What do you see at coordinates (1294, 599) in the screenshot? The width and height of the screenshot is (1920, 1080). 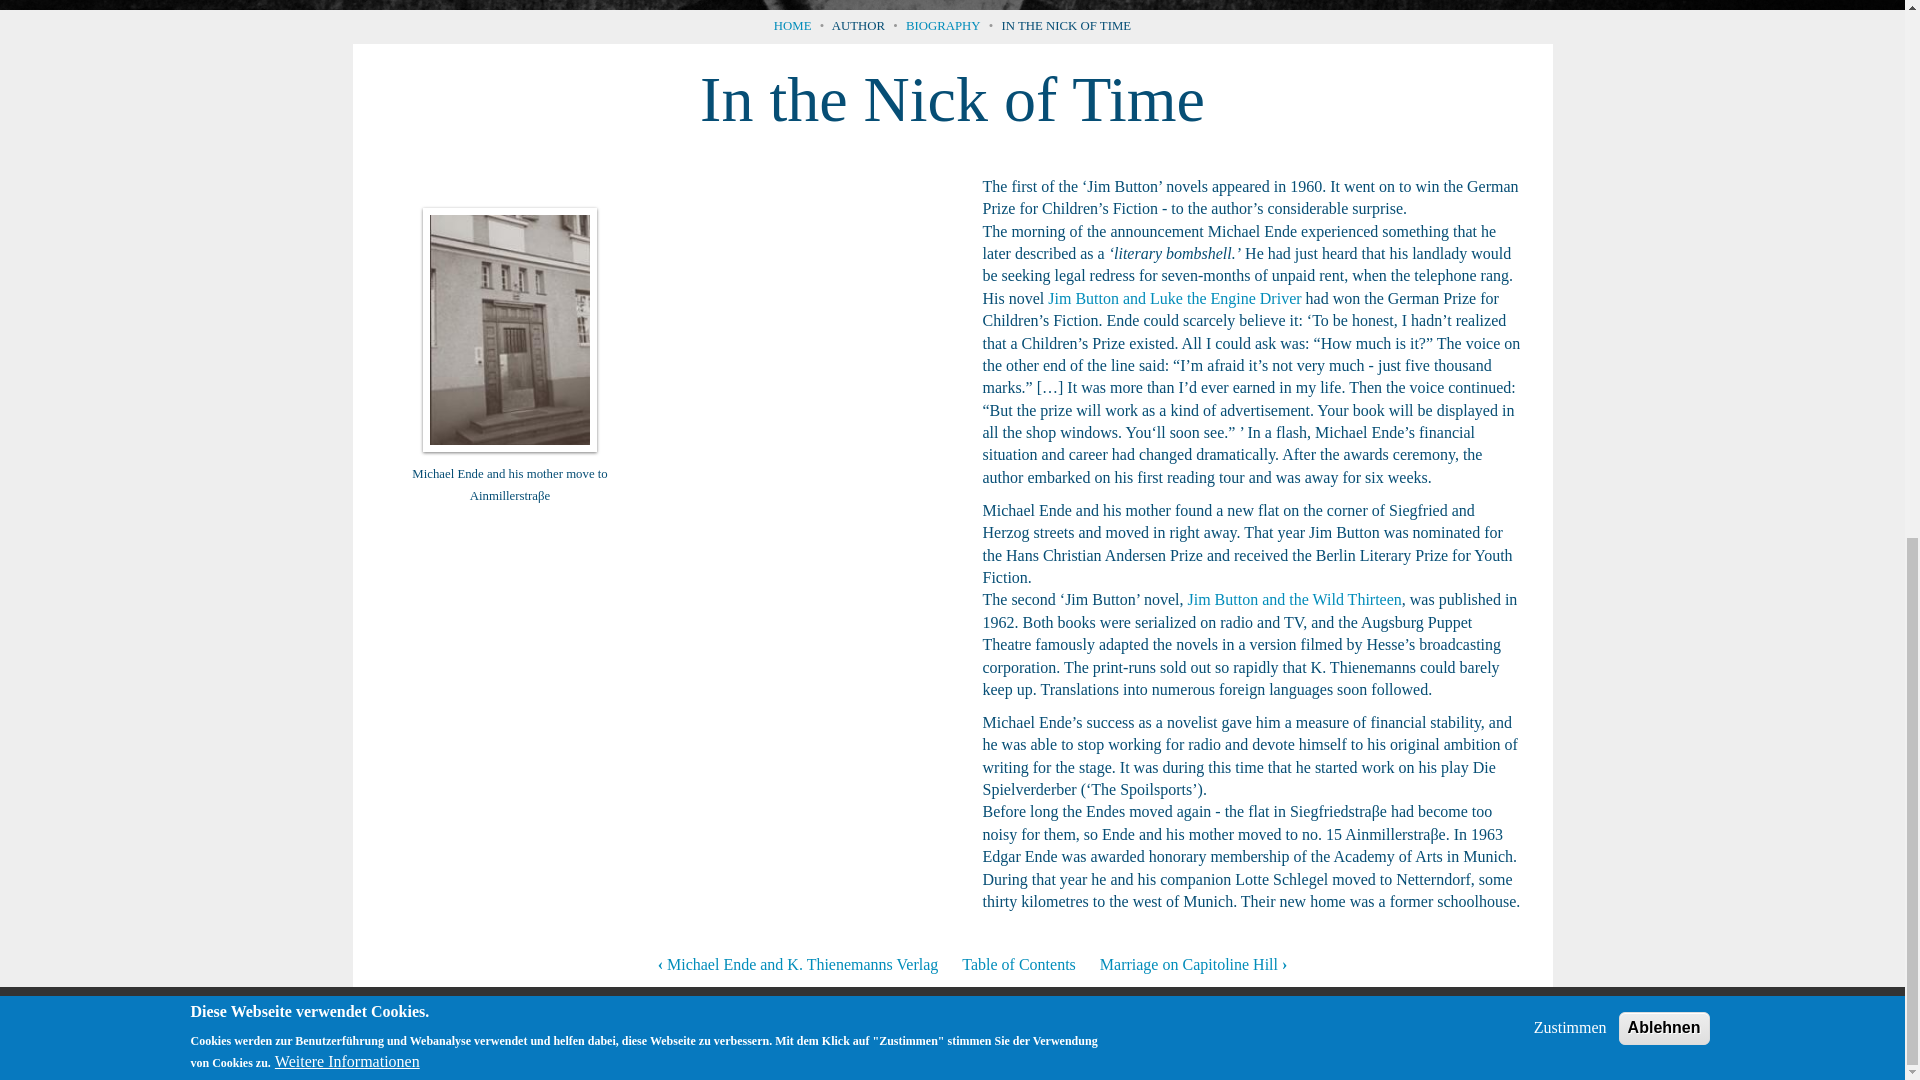 I see `Jim Button and the Wild Thirteen` at bounding box center [1294, 599].